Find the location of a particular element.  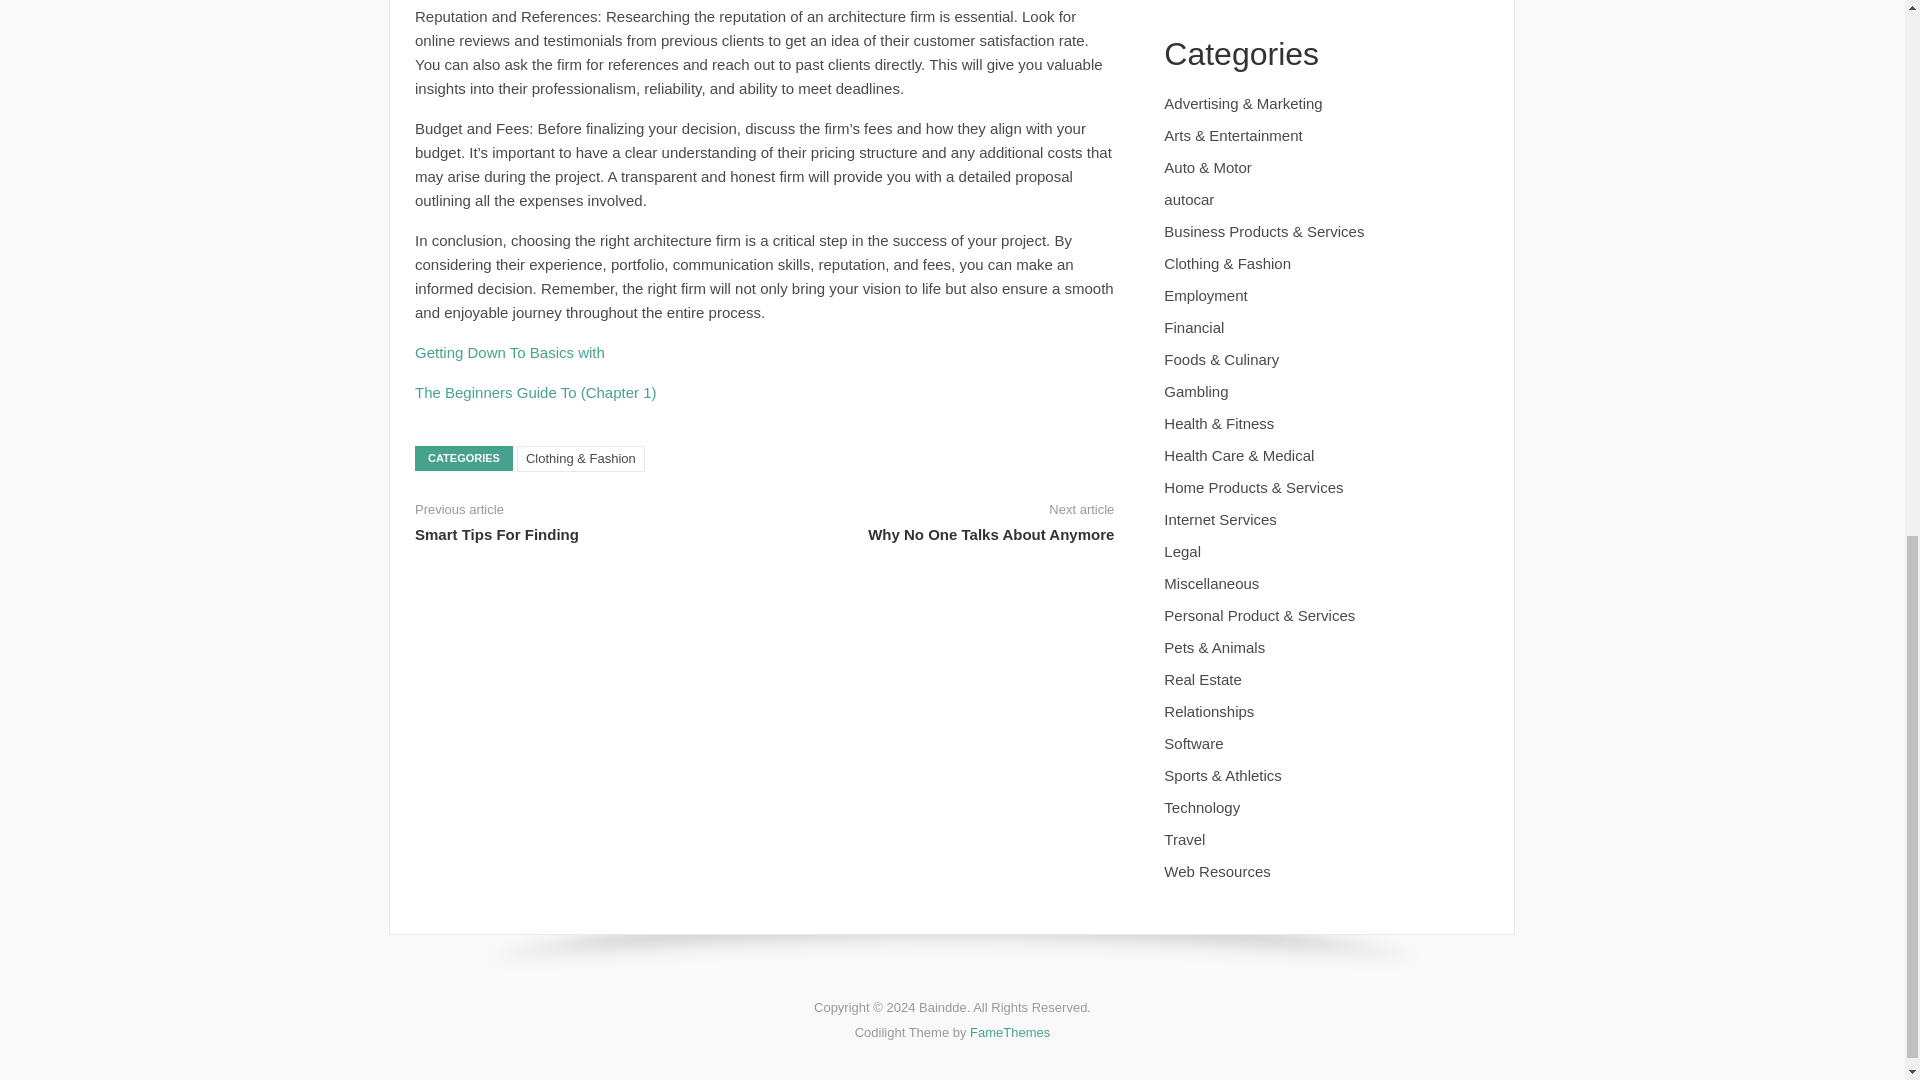

Getting Down To Basics with is located at coordinates (509, 352).